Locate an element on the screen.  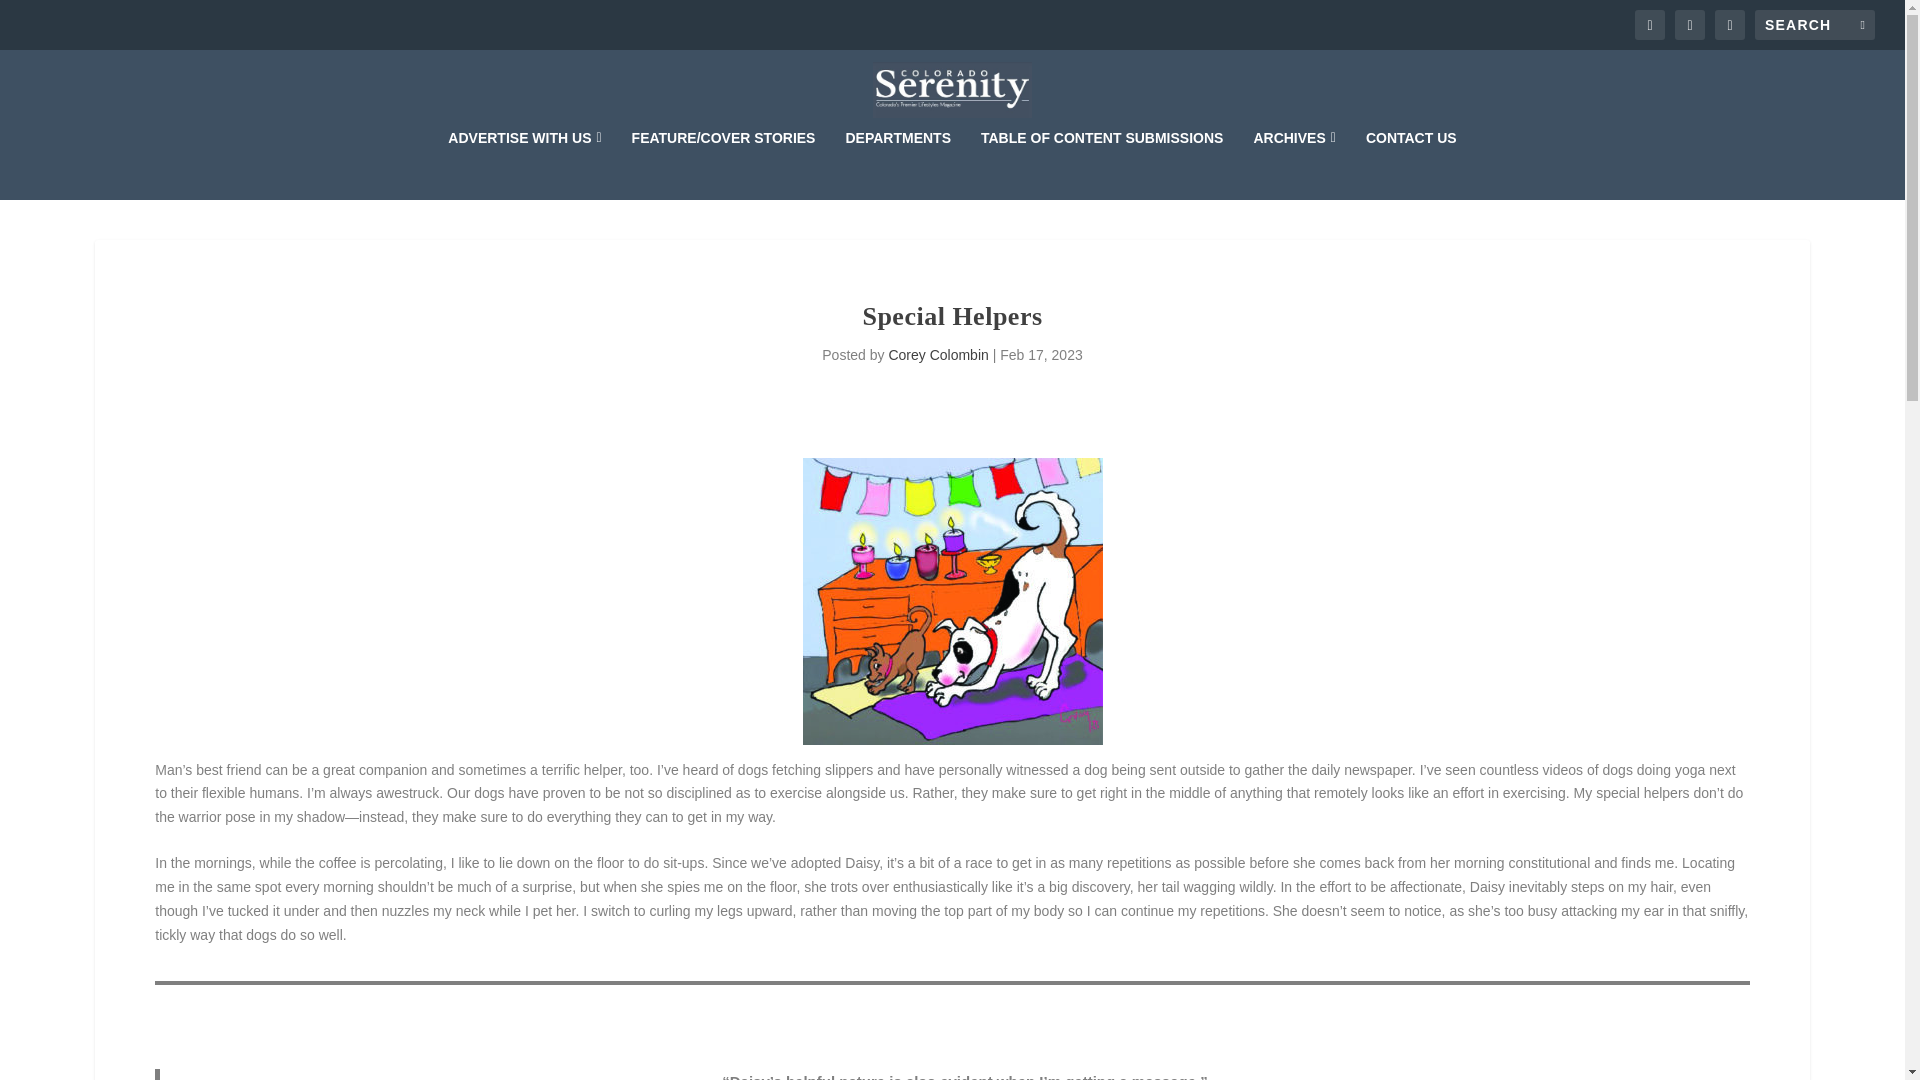
CONTACT US is located at coordinates (1411, 164).